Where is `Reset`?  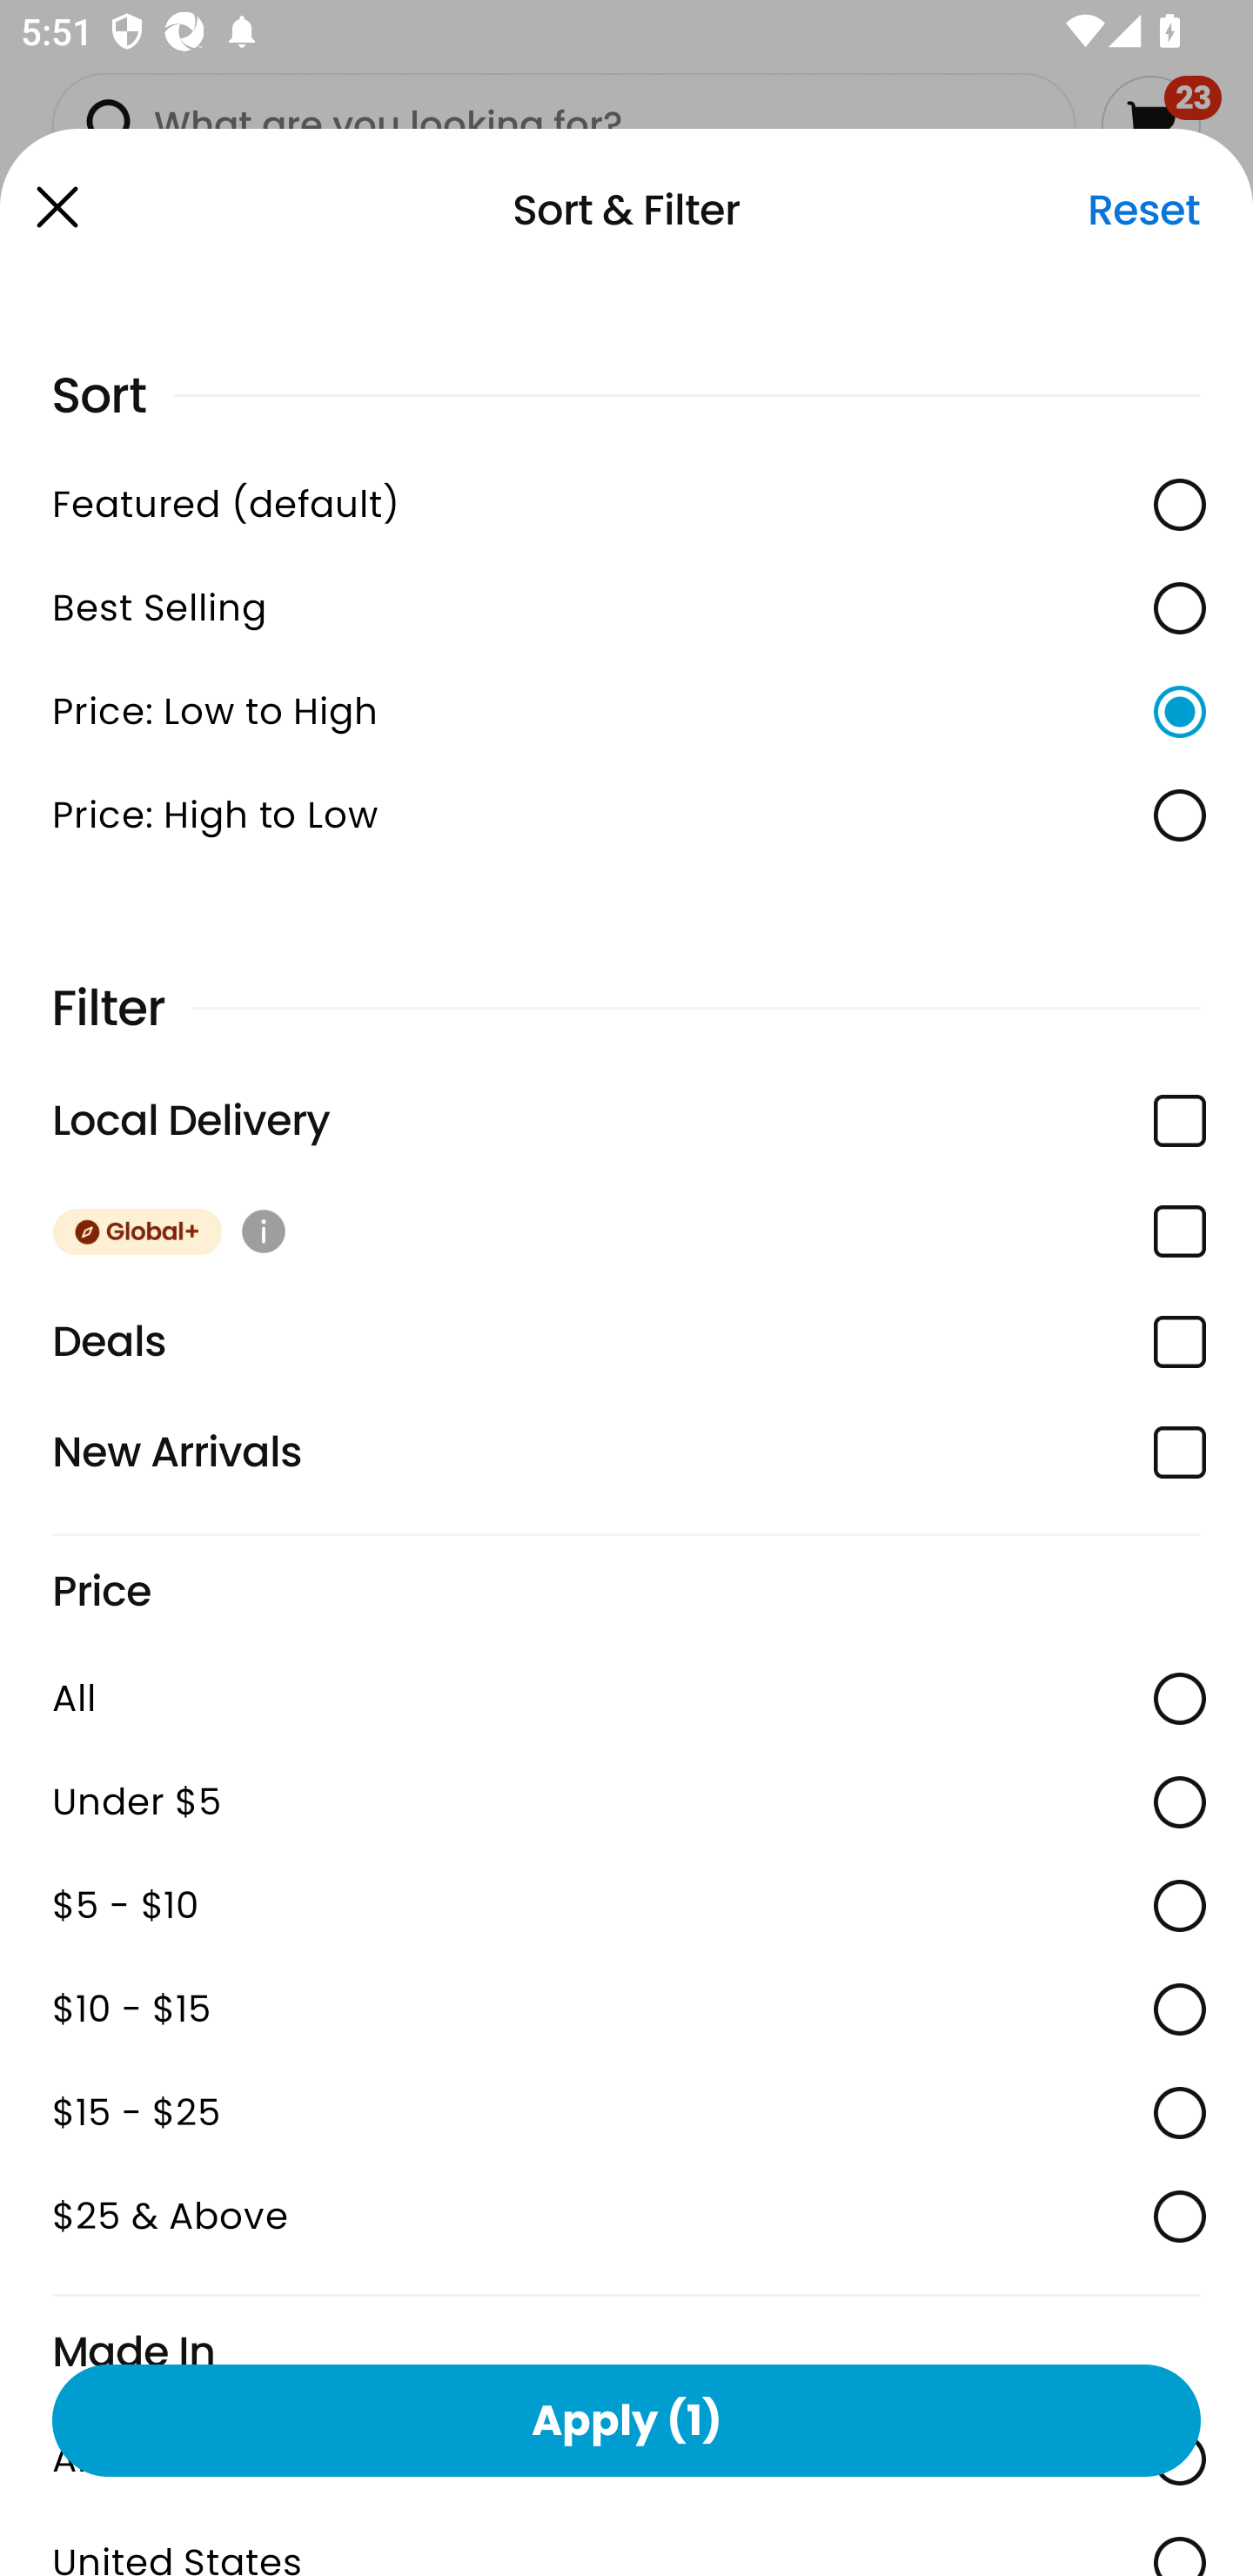
Reset is located at coordinates (1143, 210).